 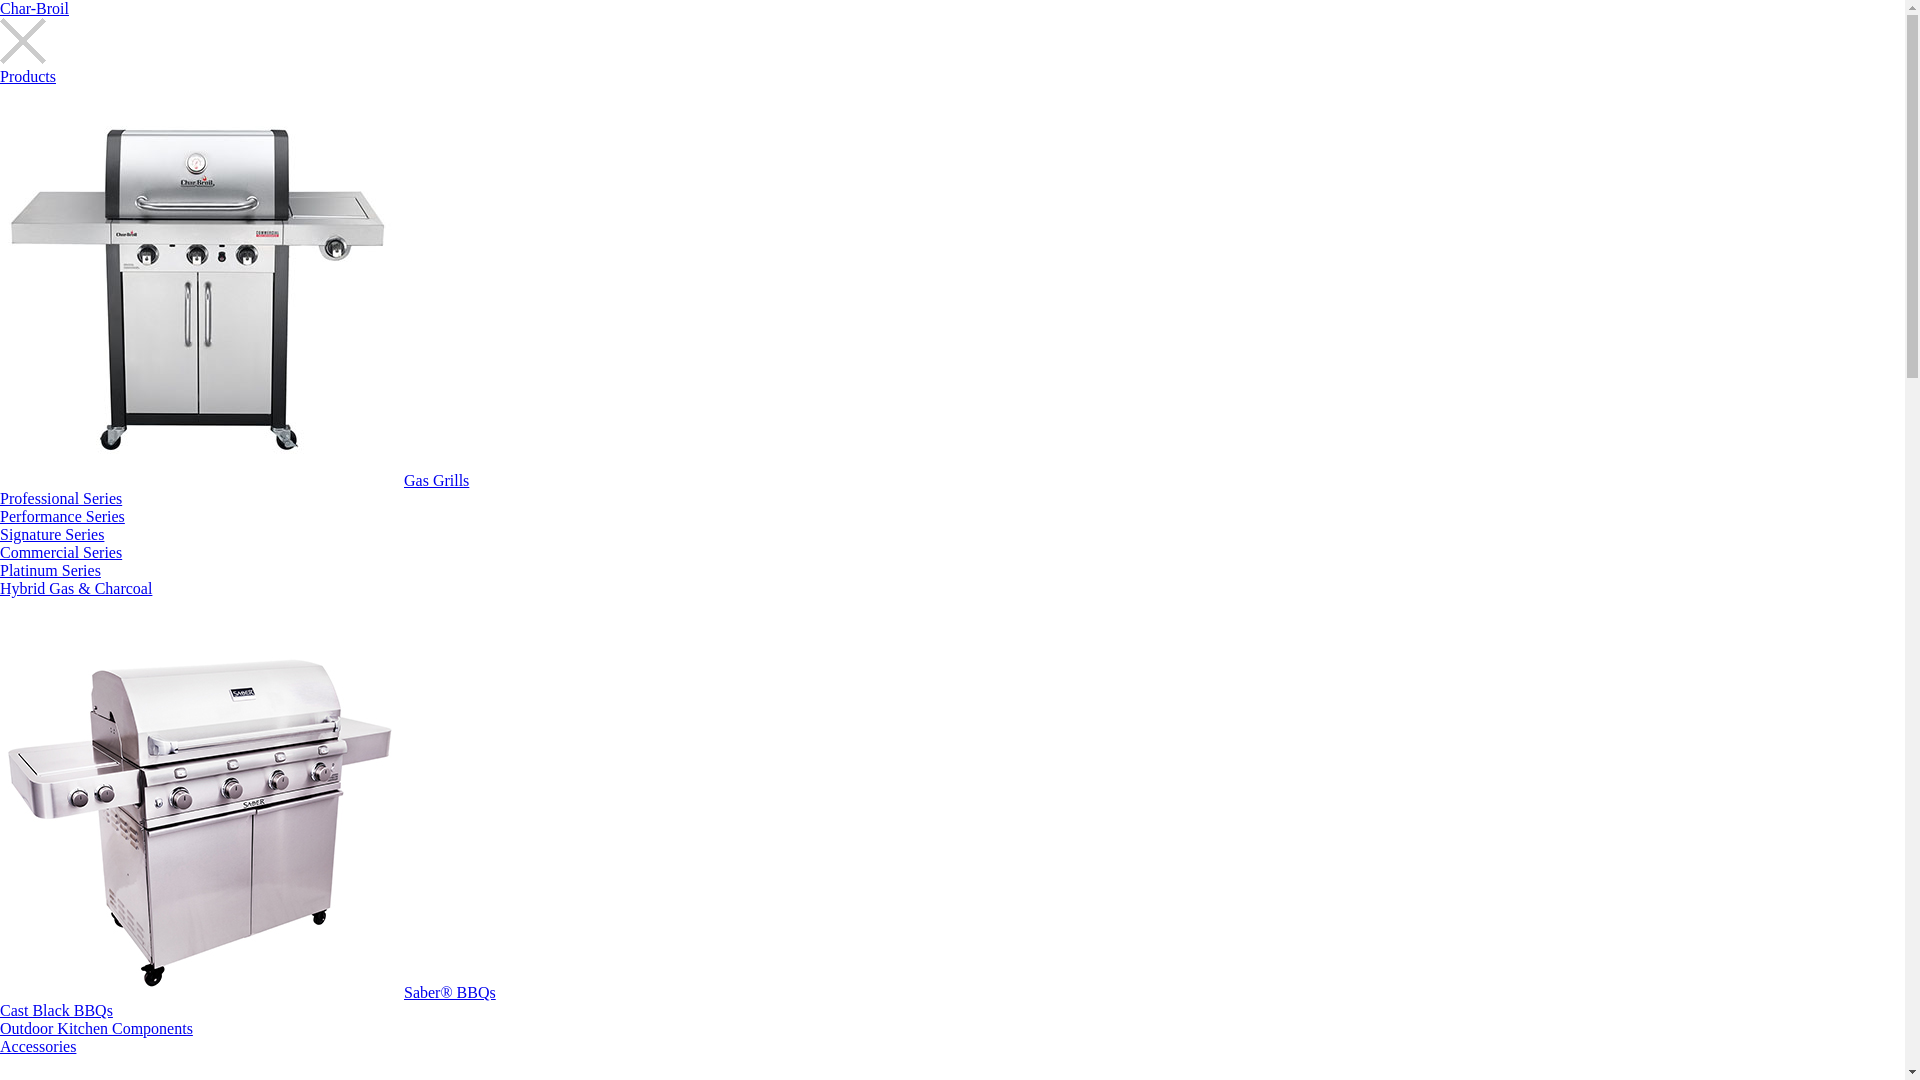 What do you see at coordinates (436, 480) in the screenshot?
I see `Gas Grills` at bounding box center [436, 480].